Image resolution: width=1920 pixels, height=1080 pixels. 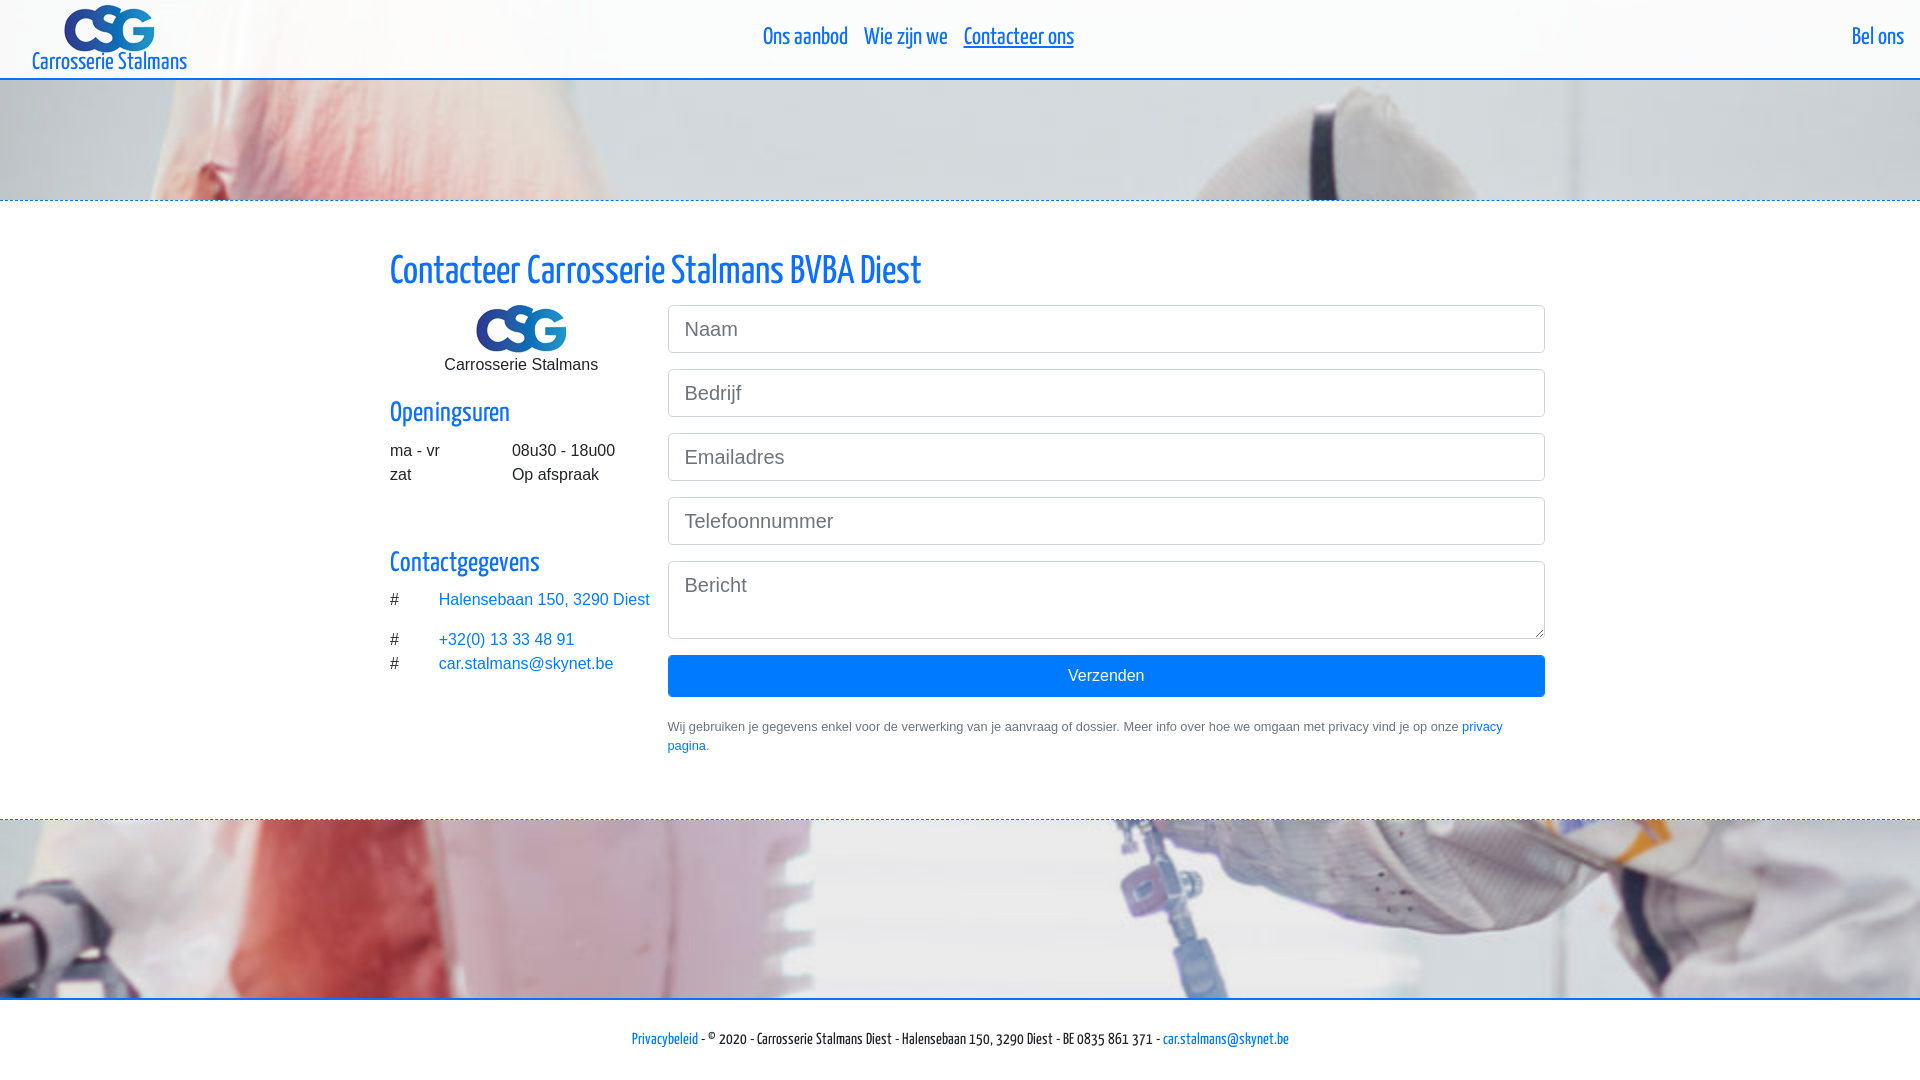 I want to click on Logo Carrosserie Stalmans BVBA Diest, so click(x=521, y=329).